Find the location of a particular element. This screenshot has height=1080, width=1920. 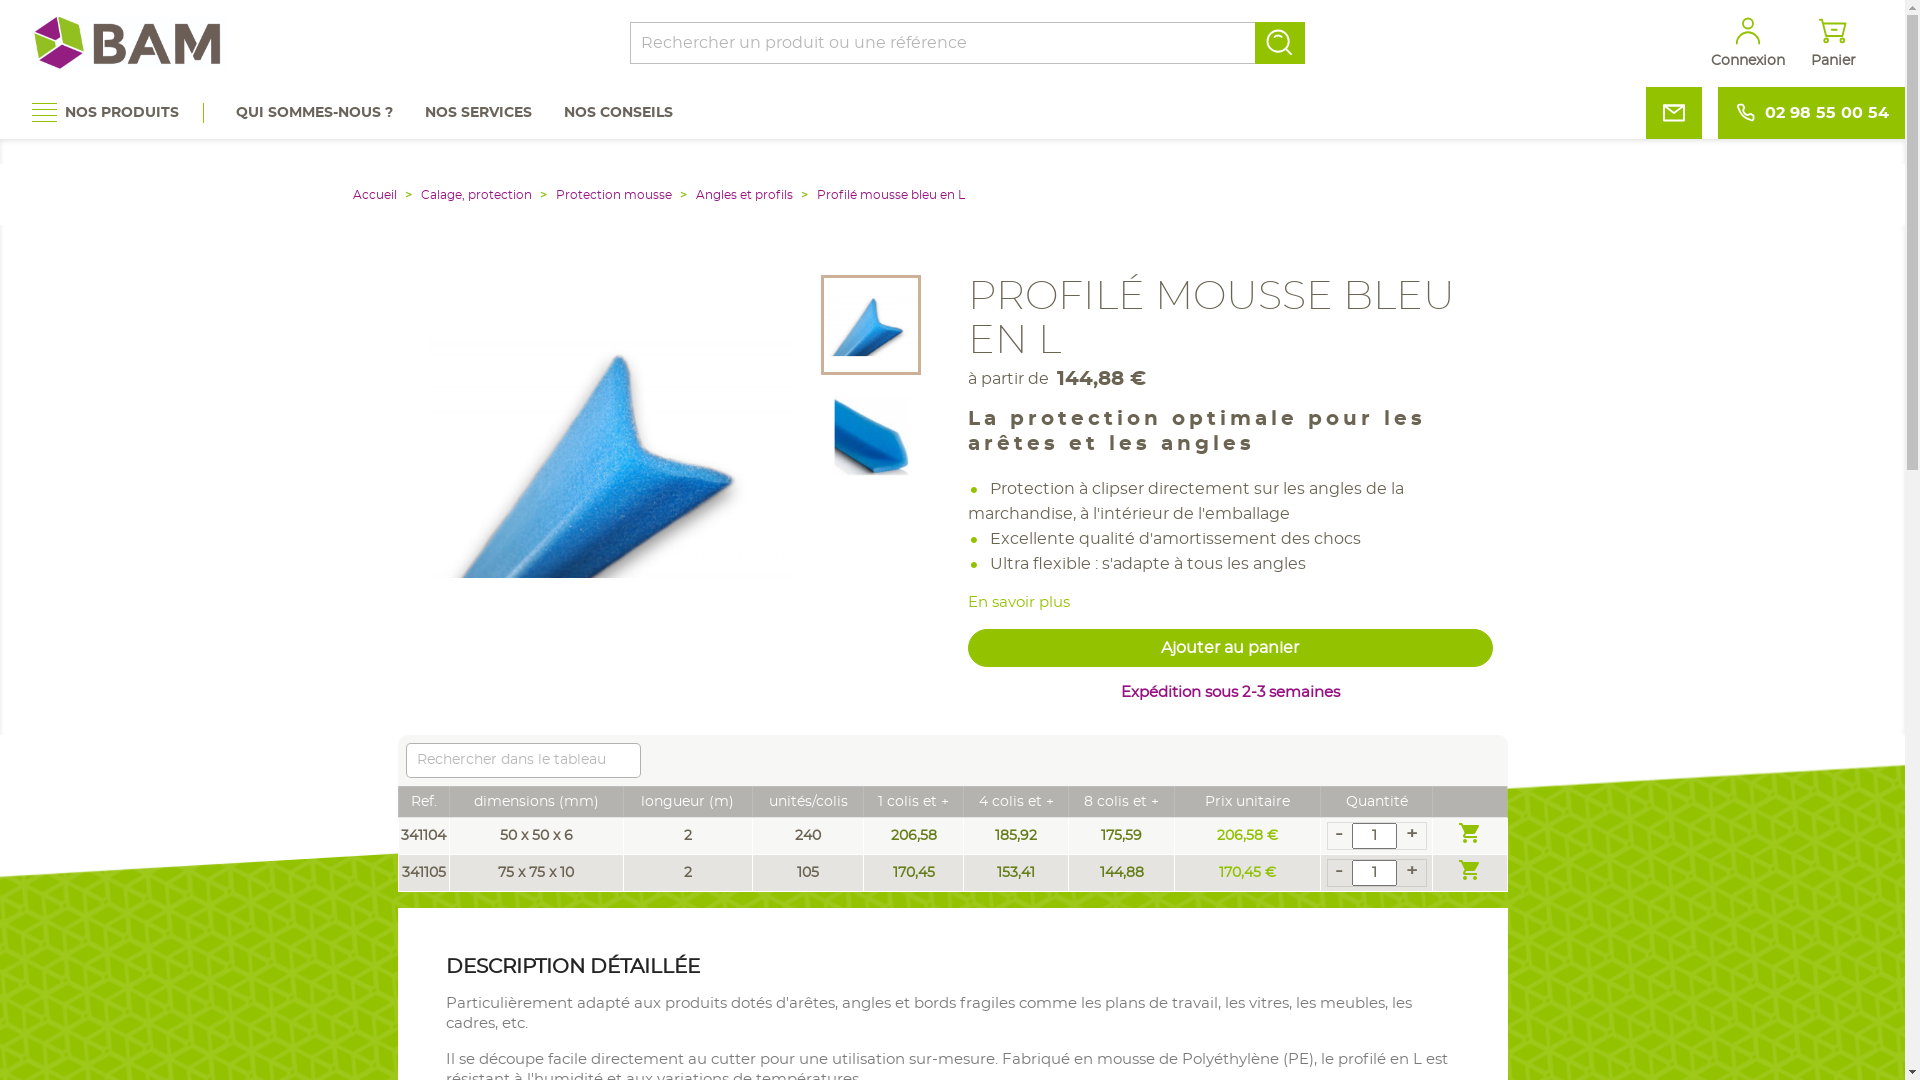

Protection mousse is located at coordinates (616, 195).